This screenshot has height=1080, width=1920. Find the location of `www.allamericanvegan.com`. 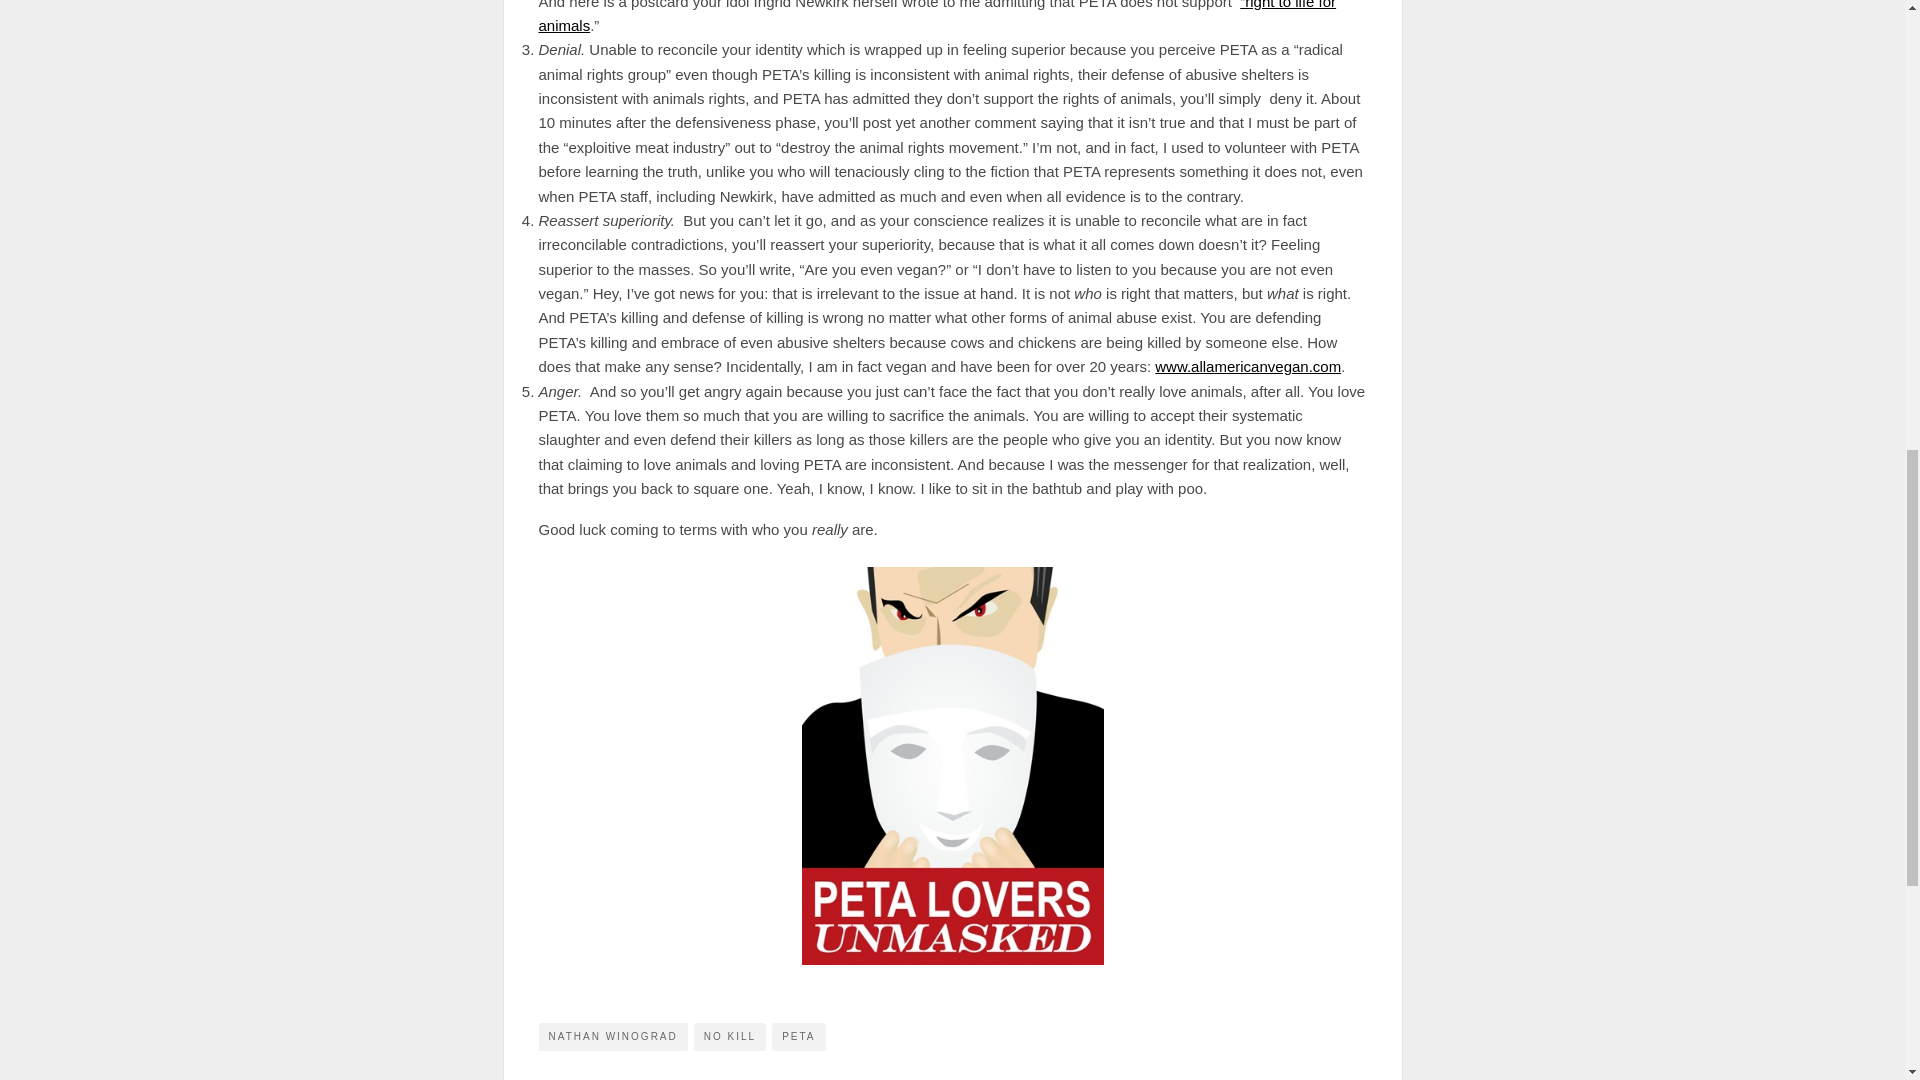

www.allamericanvegan.com is located at coordinates (1248, 366).